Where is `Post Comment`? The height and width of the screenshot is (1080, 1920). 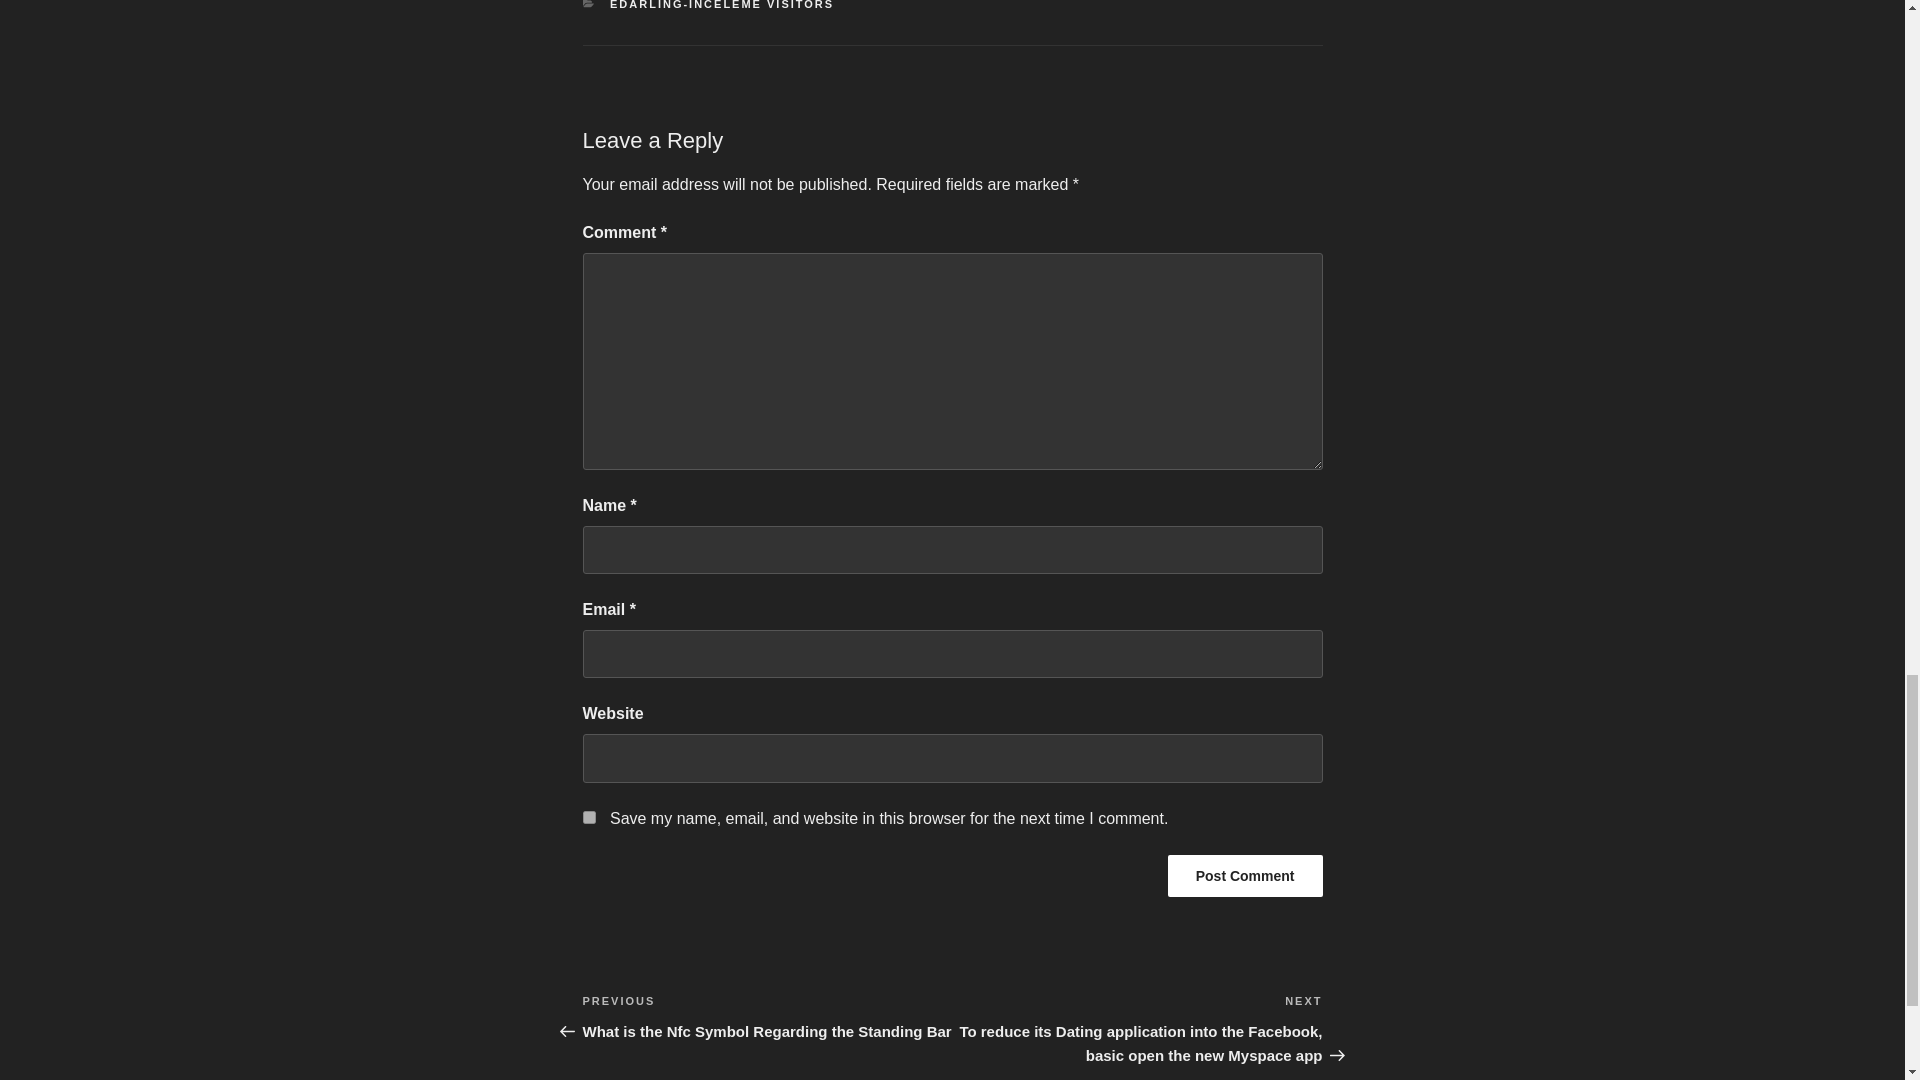 Post Comment is located at coordinates (1244, 876).